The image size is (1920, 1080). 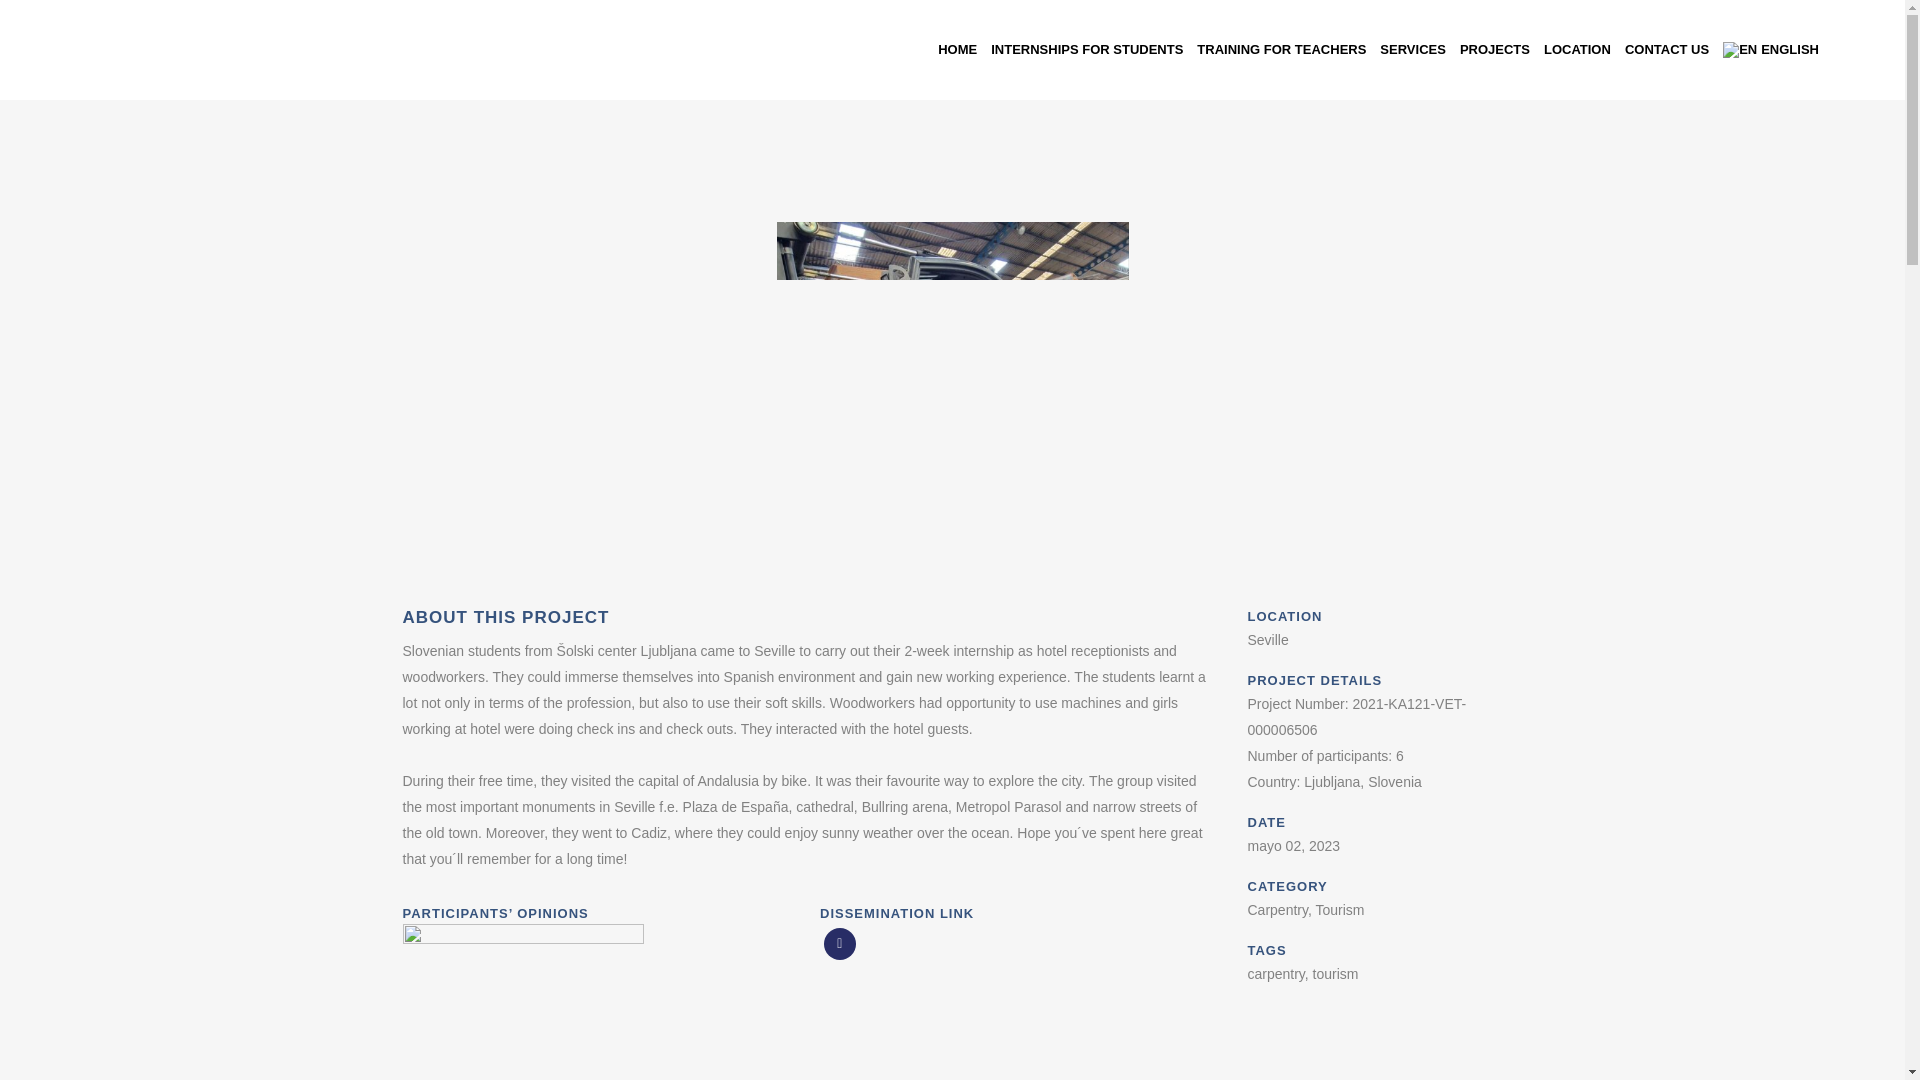 I want to click on English, so click(x=1739, y=50).